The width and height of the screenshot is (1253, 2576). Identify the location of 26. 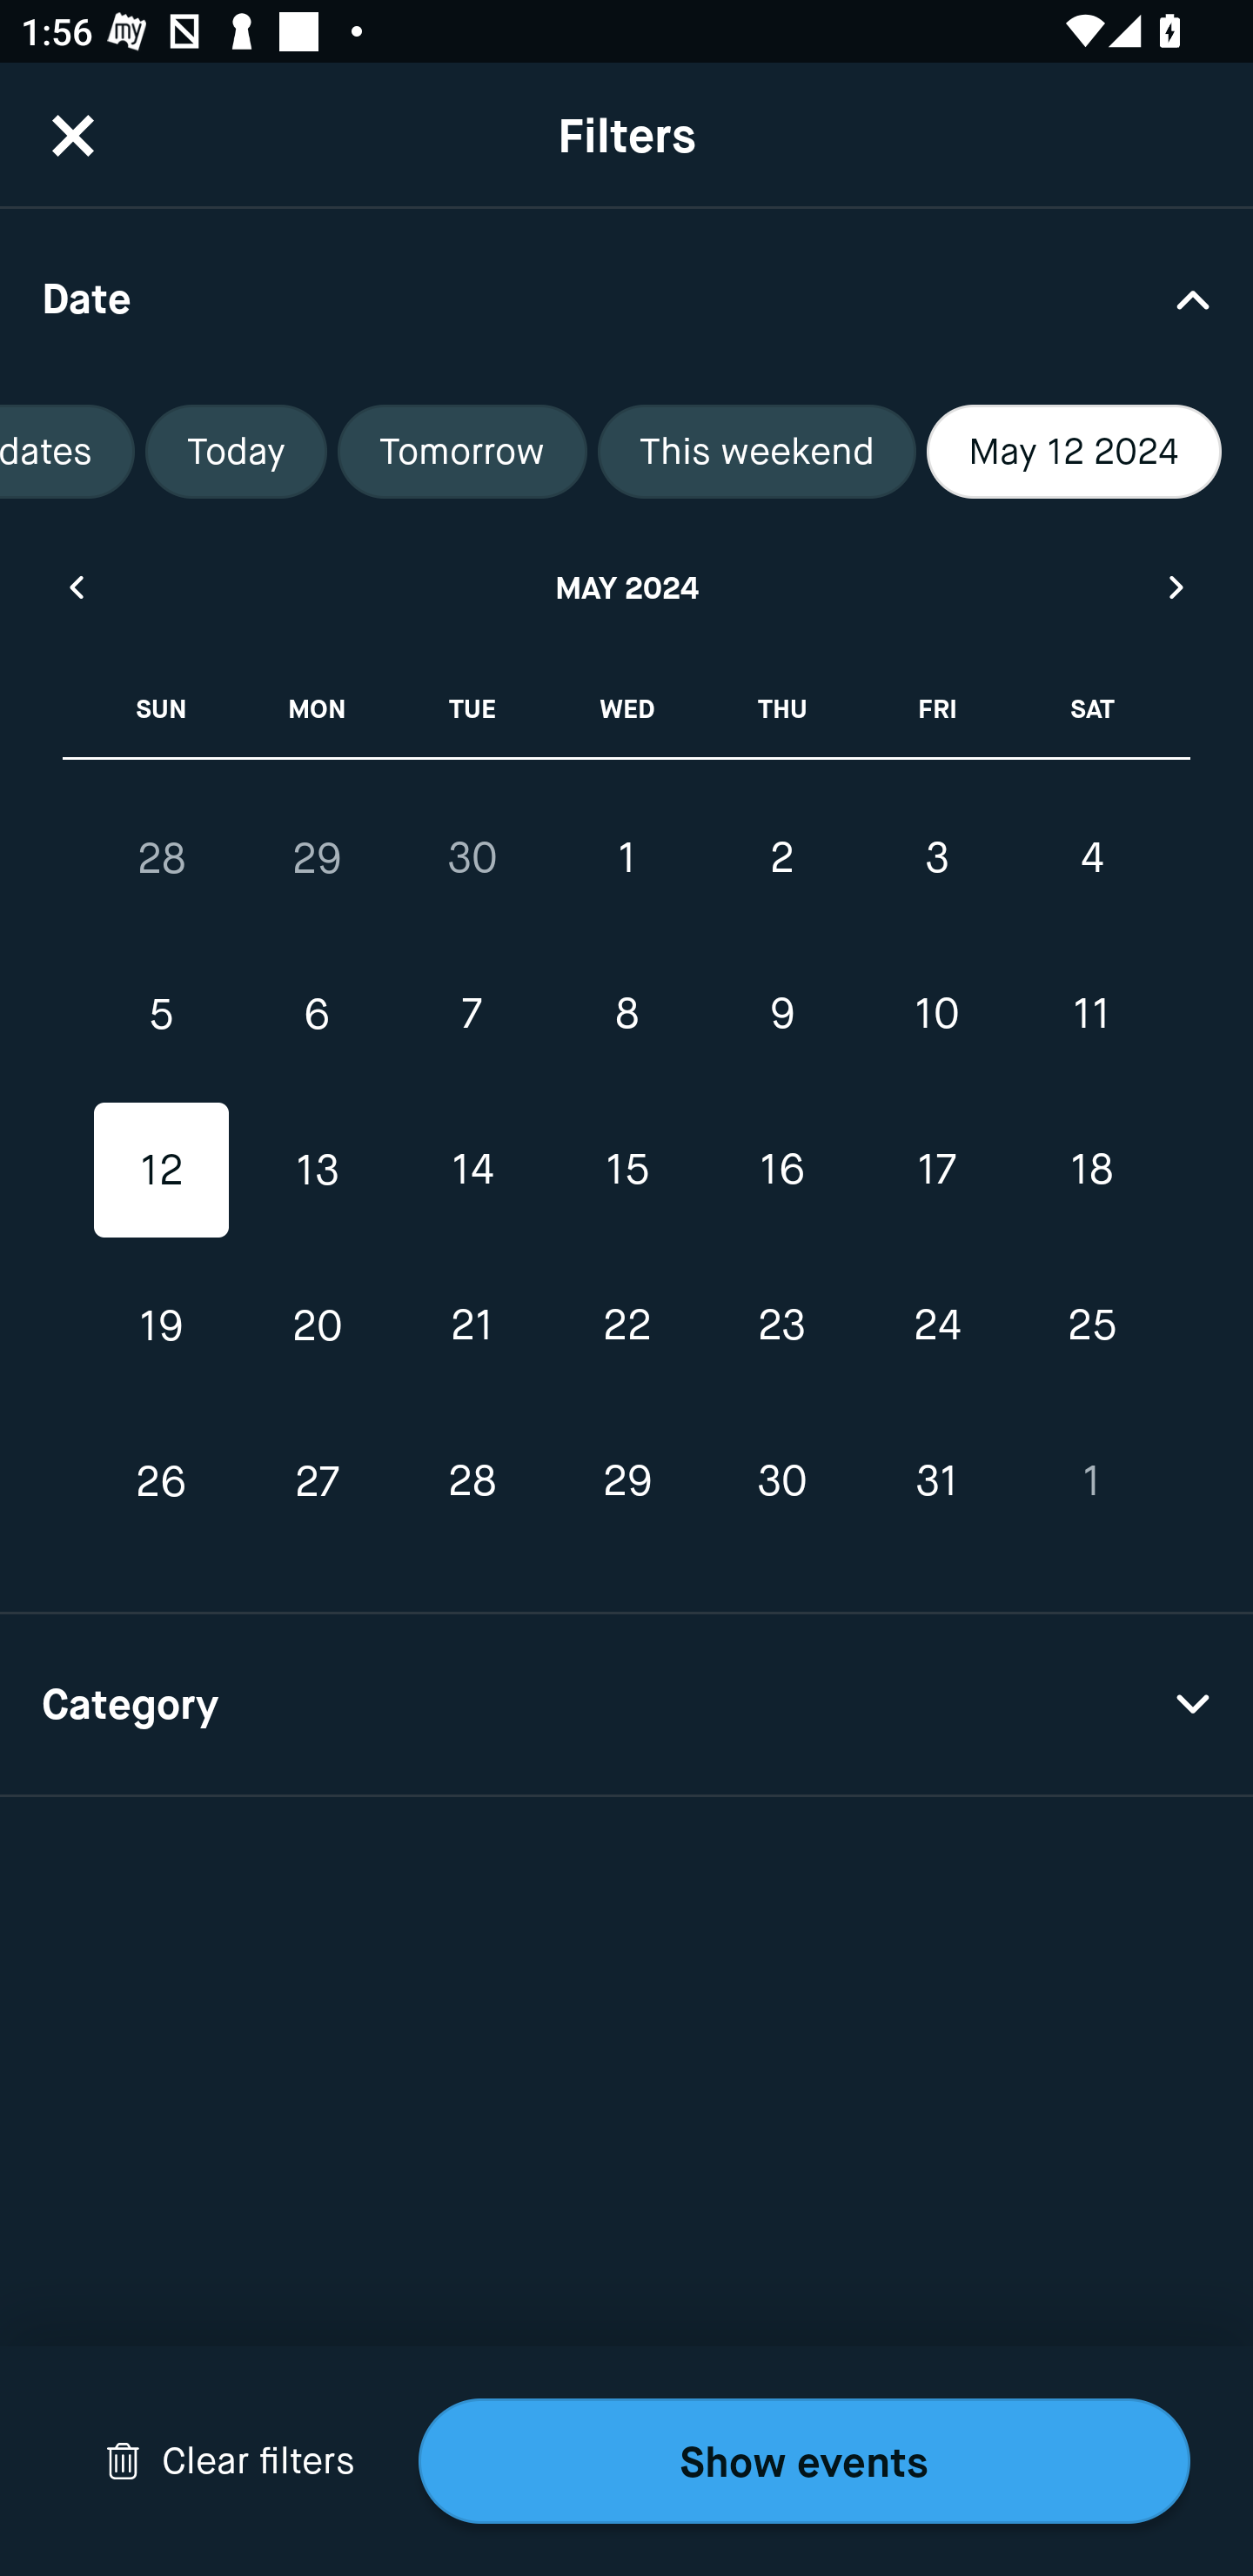
(162, 1481).